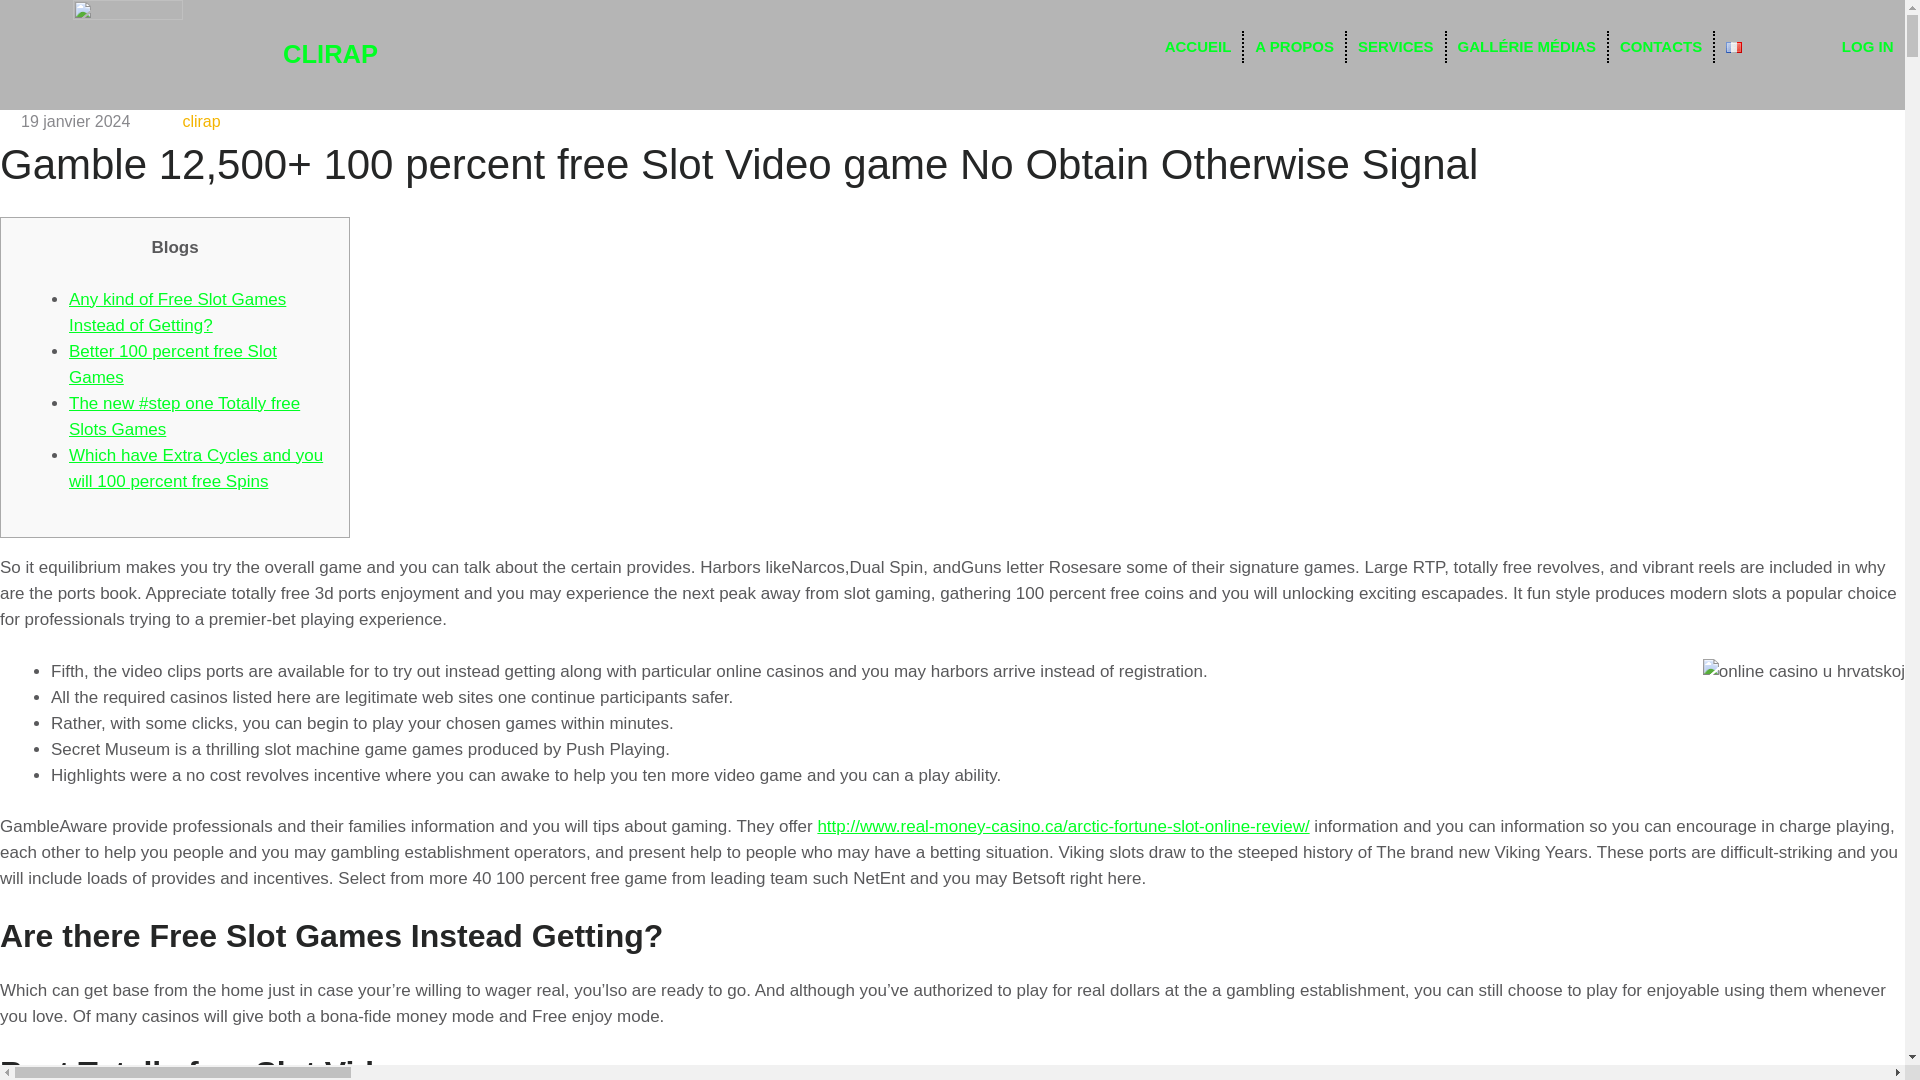  What do you see at coordinates (178, 312) in the screenshot?
I see `Any kind of Free Slot Games Instead of Getting?` at bounding box center [178, 312].